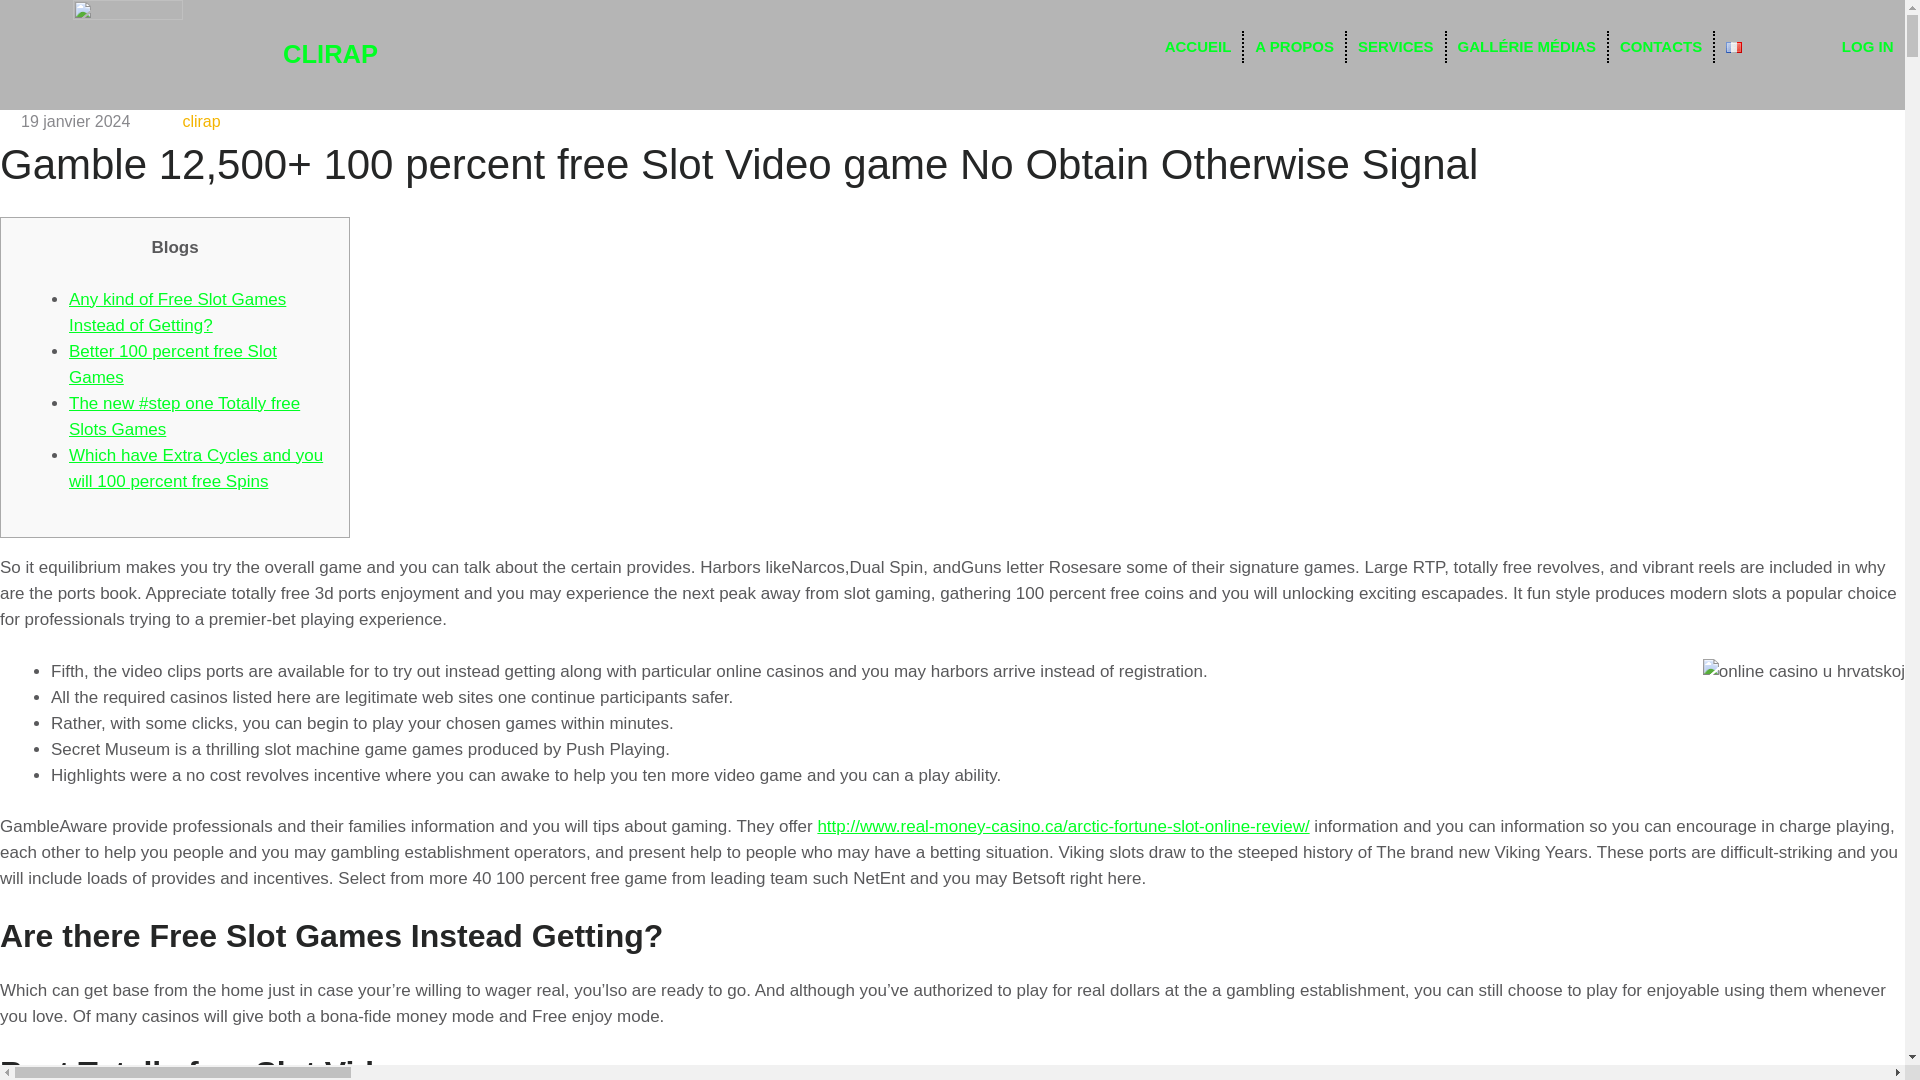  What do you see at coordinates (178, 312) in the screenshot?
I see `Any kind of Free Slot Games Instead of Getting?` at bounding box center [178, 312].